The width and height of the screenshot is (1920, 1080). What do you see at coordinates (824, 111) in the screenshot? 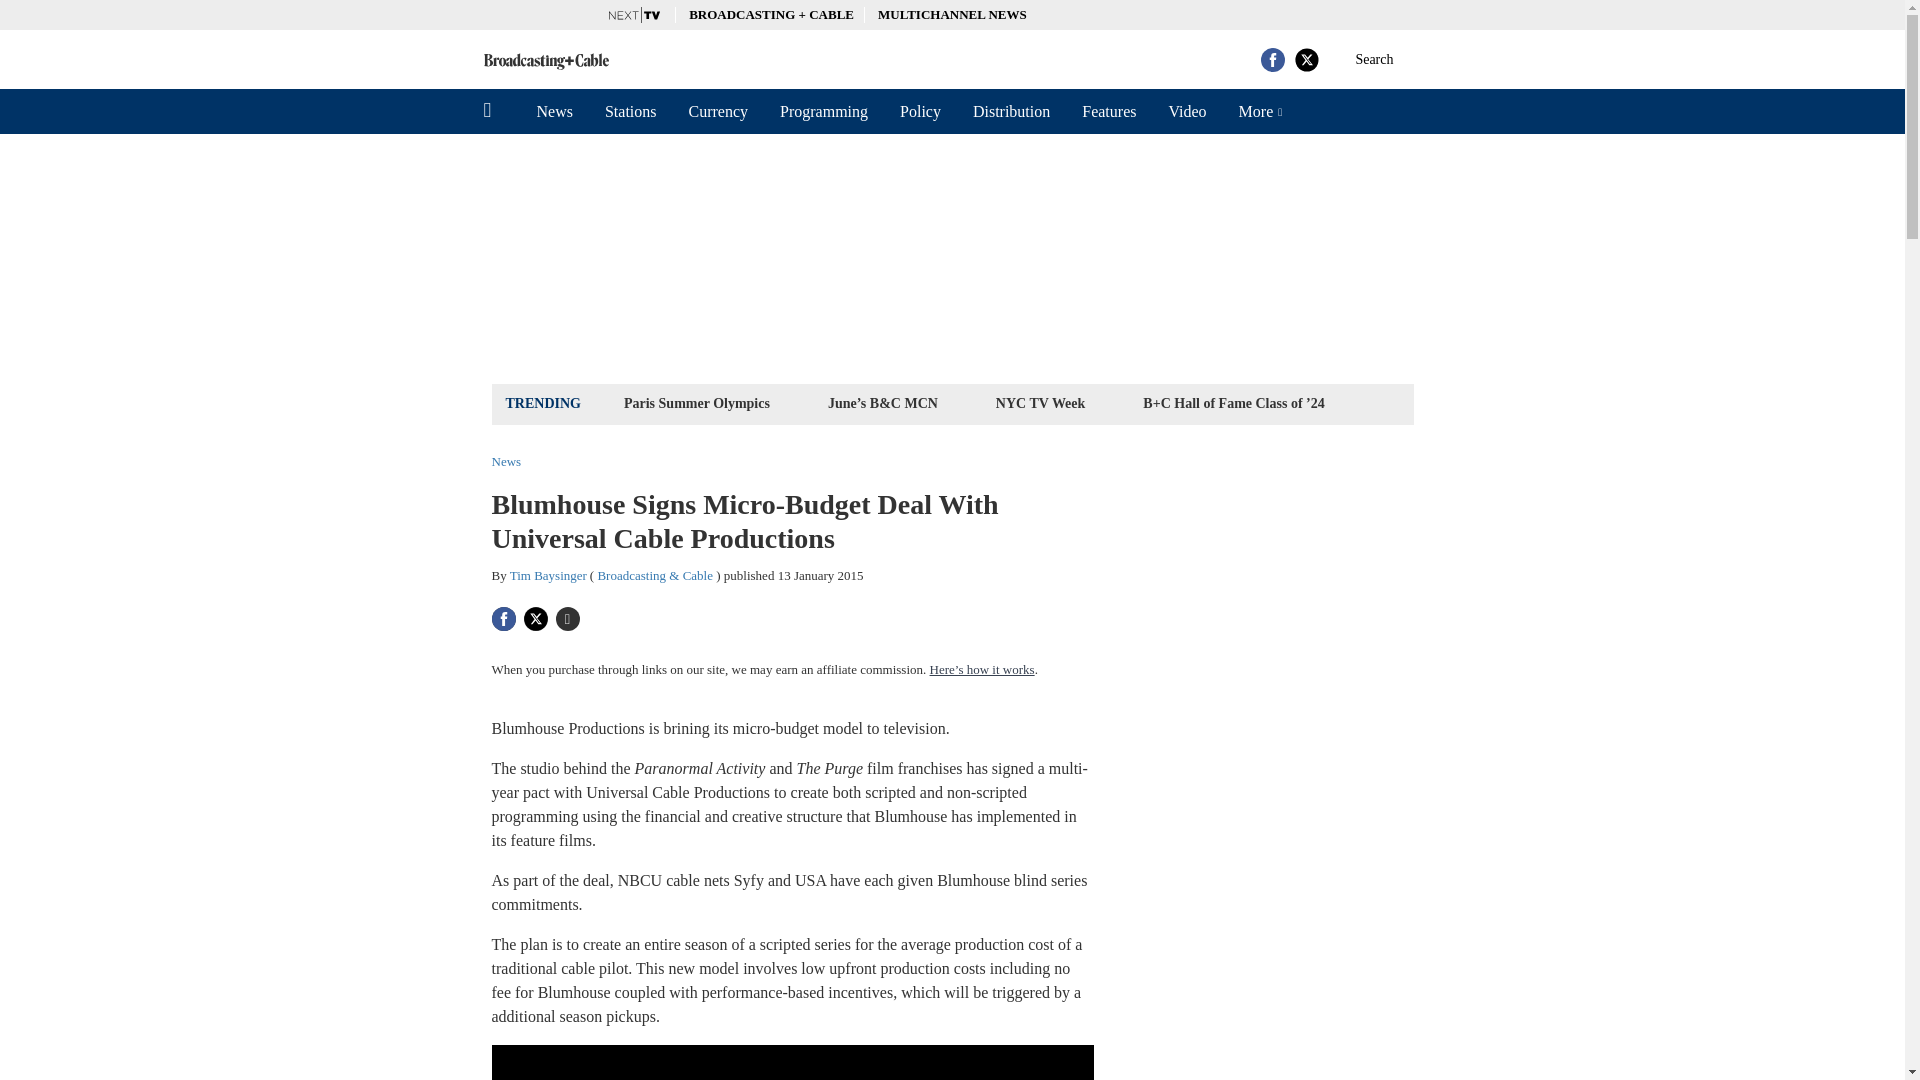
I see `Programming` at bounding box center [824, 111].